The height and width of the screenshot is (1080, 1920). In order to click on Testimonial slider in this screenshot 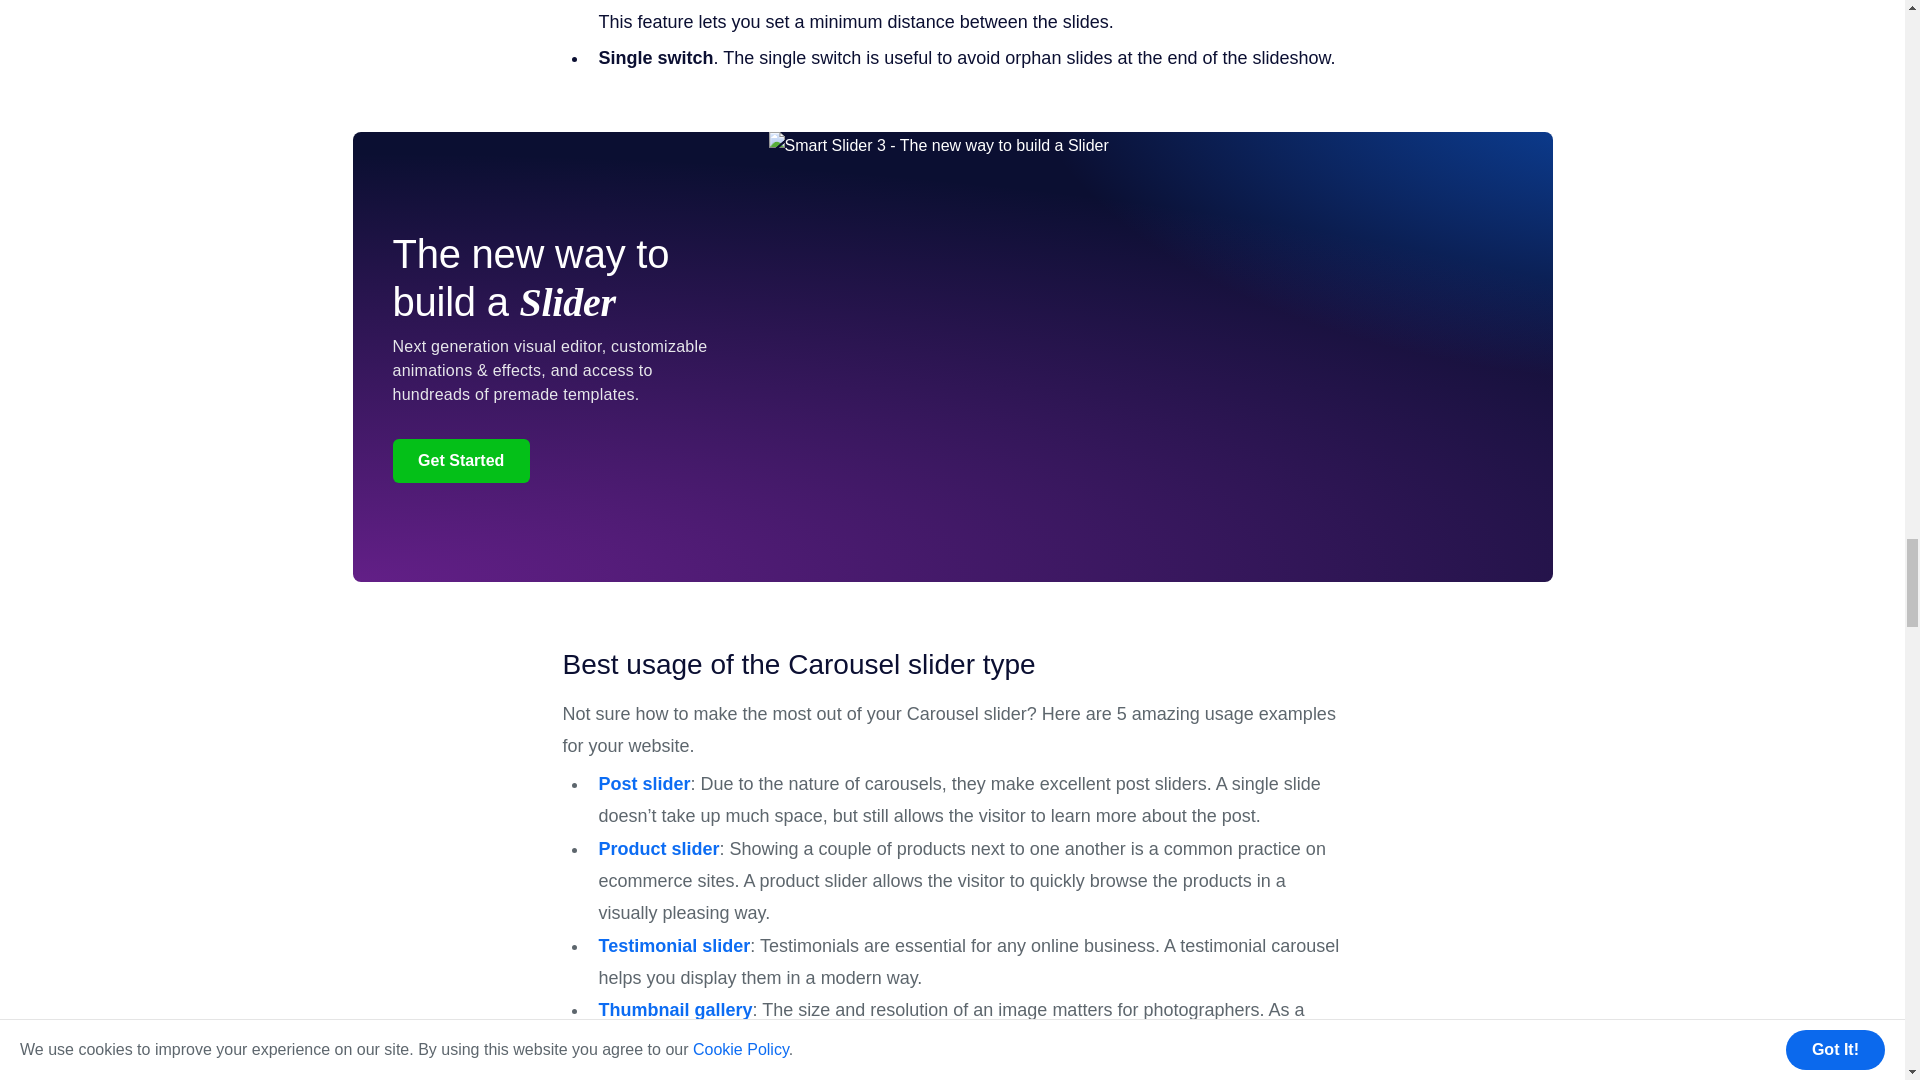, I will do `click(674, 946)`.